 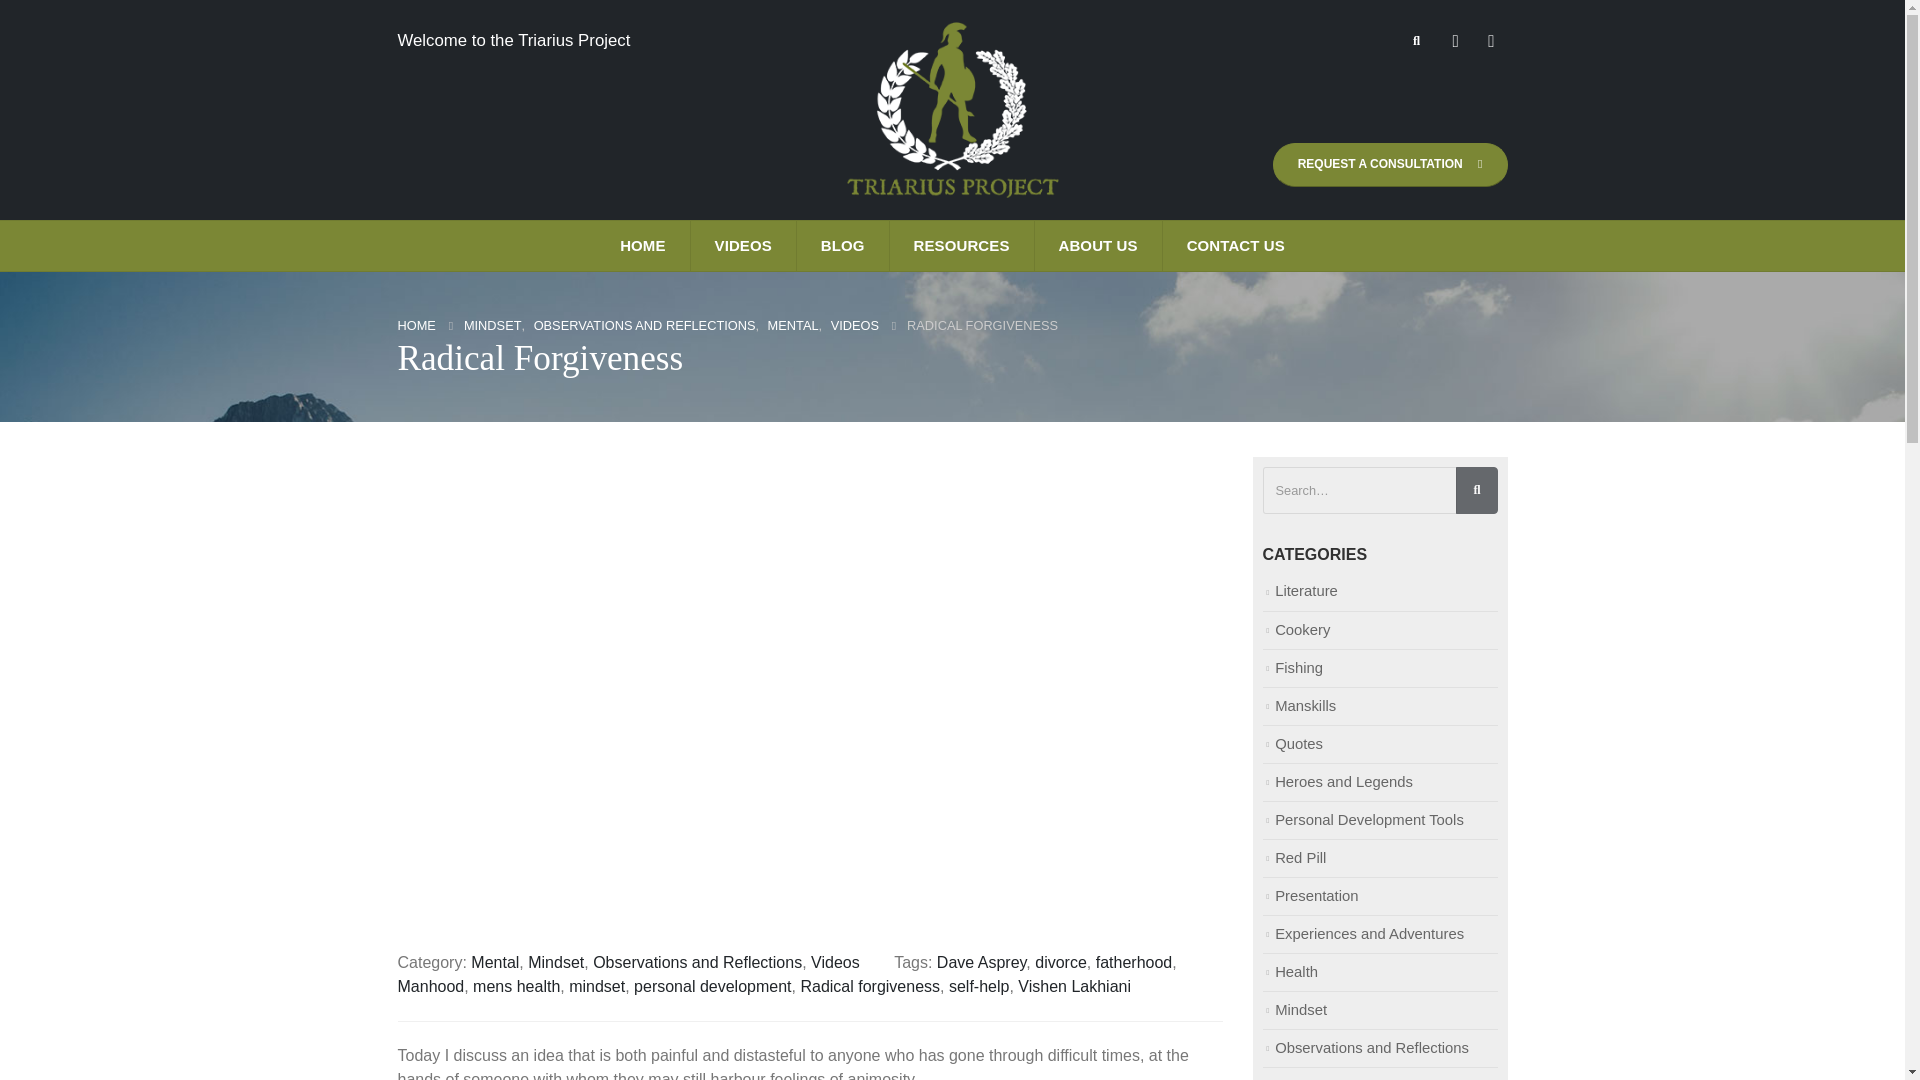 What do you see at coordinates (952, 110) in the screenshot?
I see `Triarius Project - Personal Development Health and Wellbeing` at bounding box center [952, 110].